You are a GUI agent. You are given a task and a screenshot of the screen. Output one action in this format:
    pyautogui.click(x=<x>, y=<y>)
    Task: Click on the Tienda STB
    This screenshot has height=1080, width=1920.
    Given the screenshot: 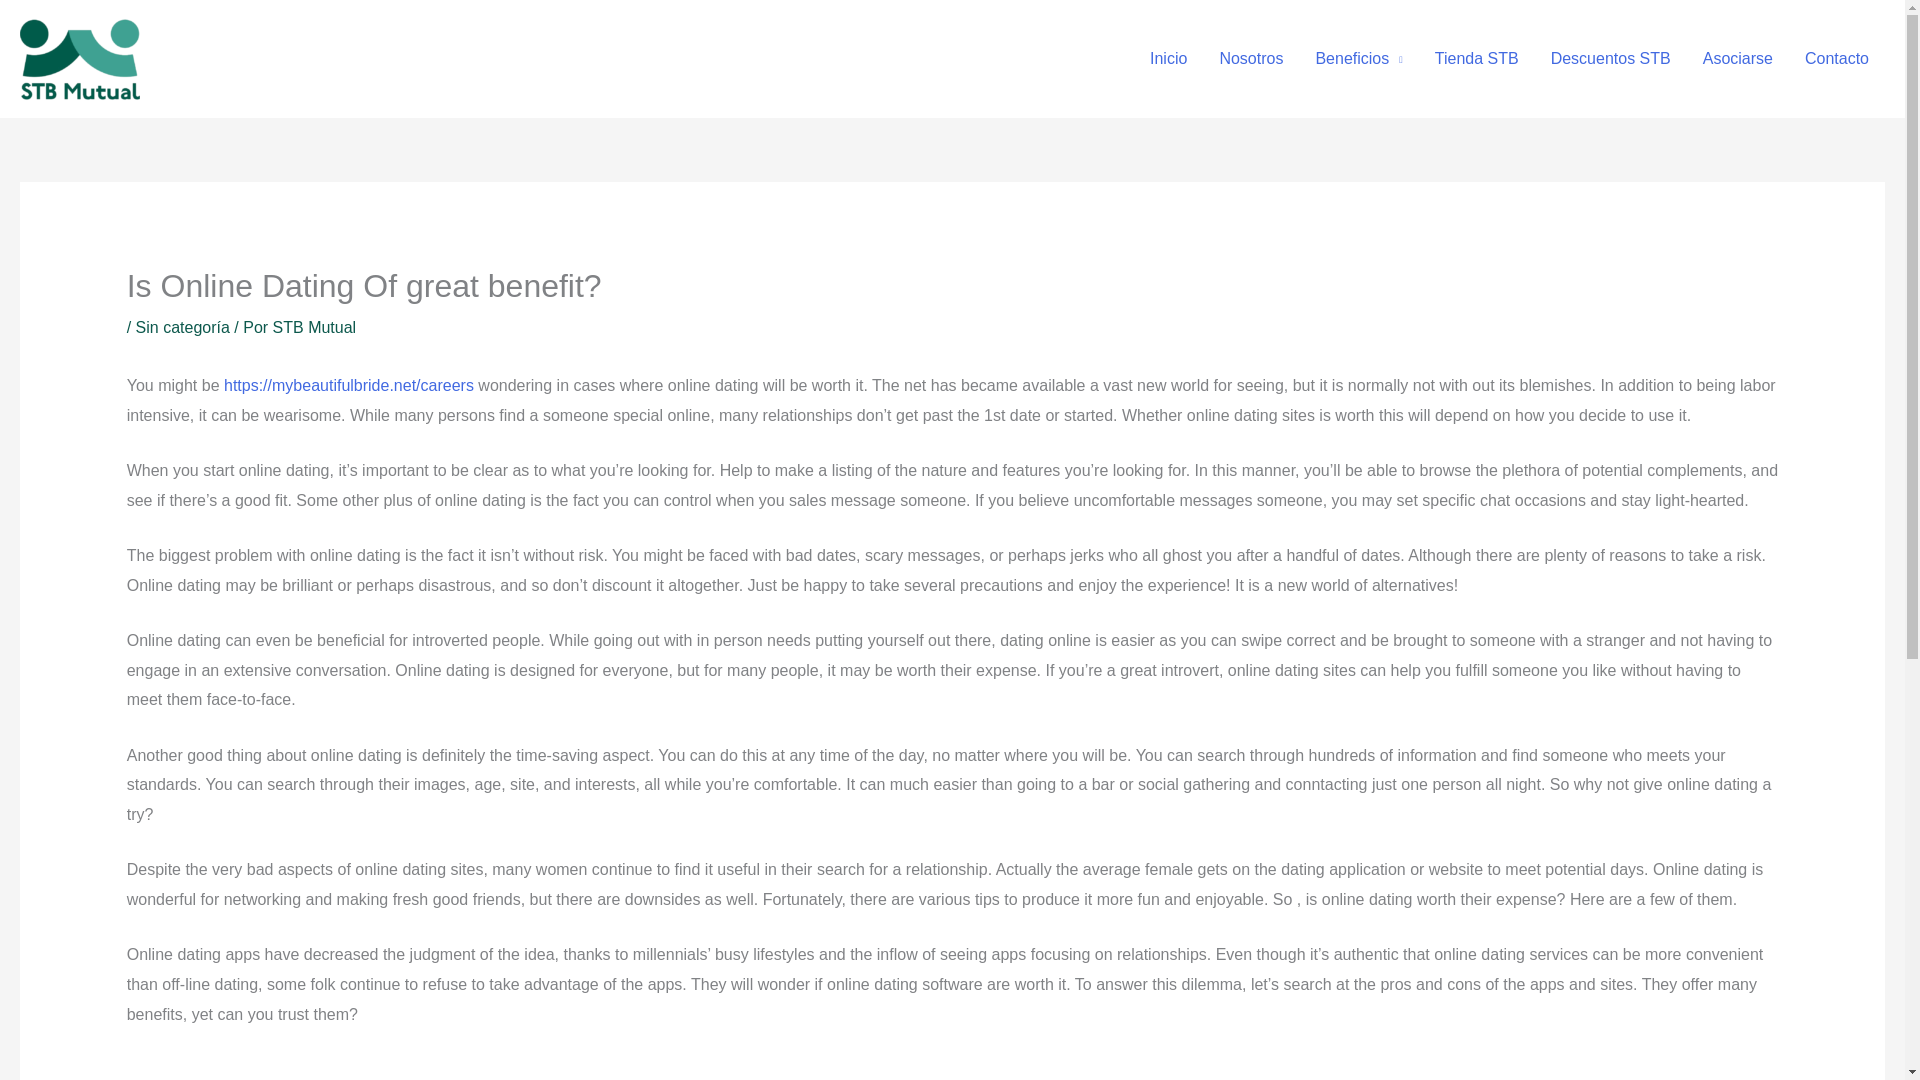 What is the action you would take?
    pyautogui.click(x=1476, y=58)
    